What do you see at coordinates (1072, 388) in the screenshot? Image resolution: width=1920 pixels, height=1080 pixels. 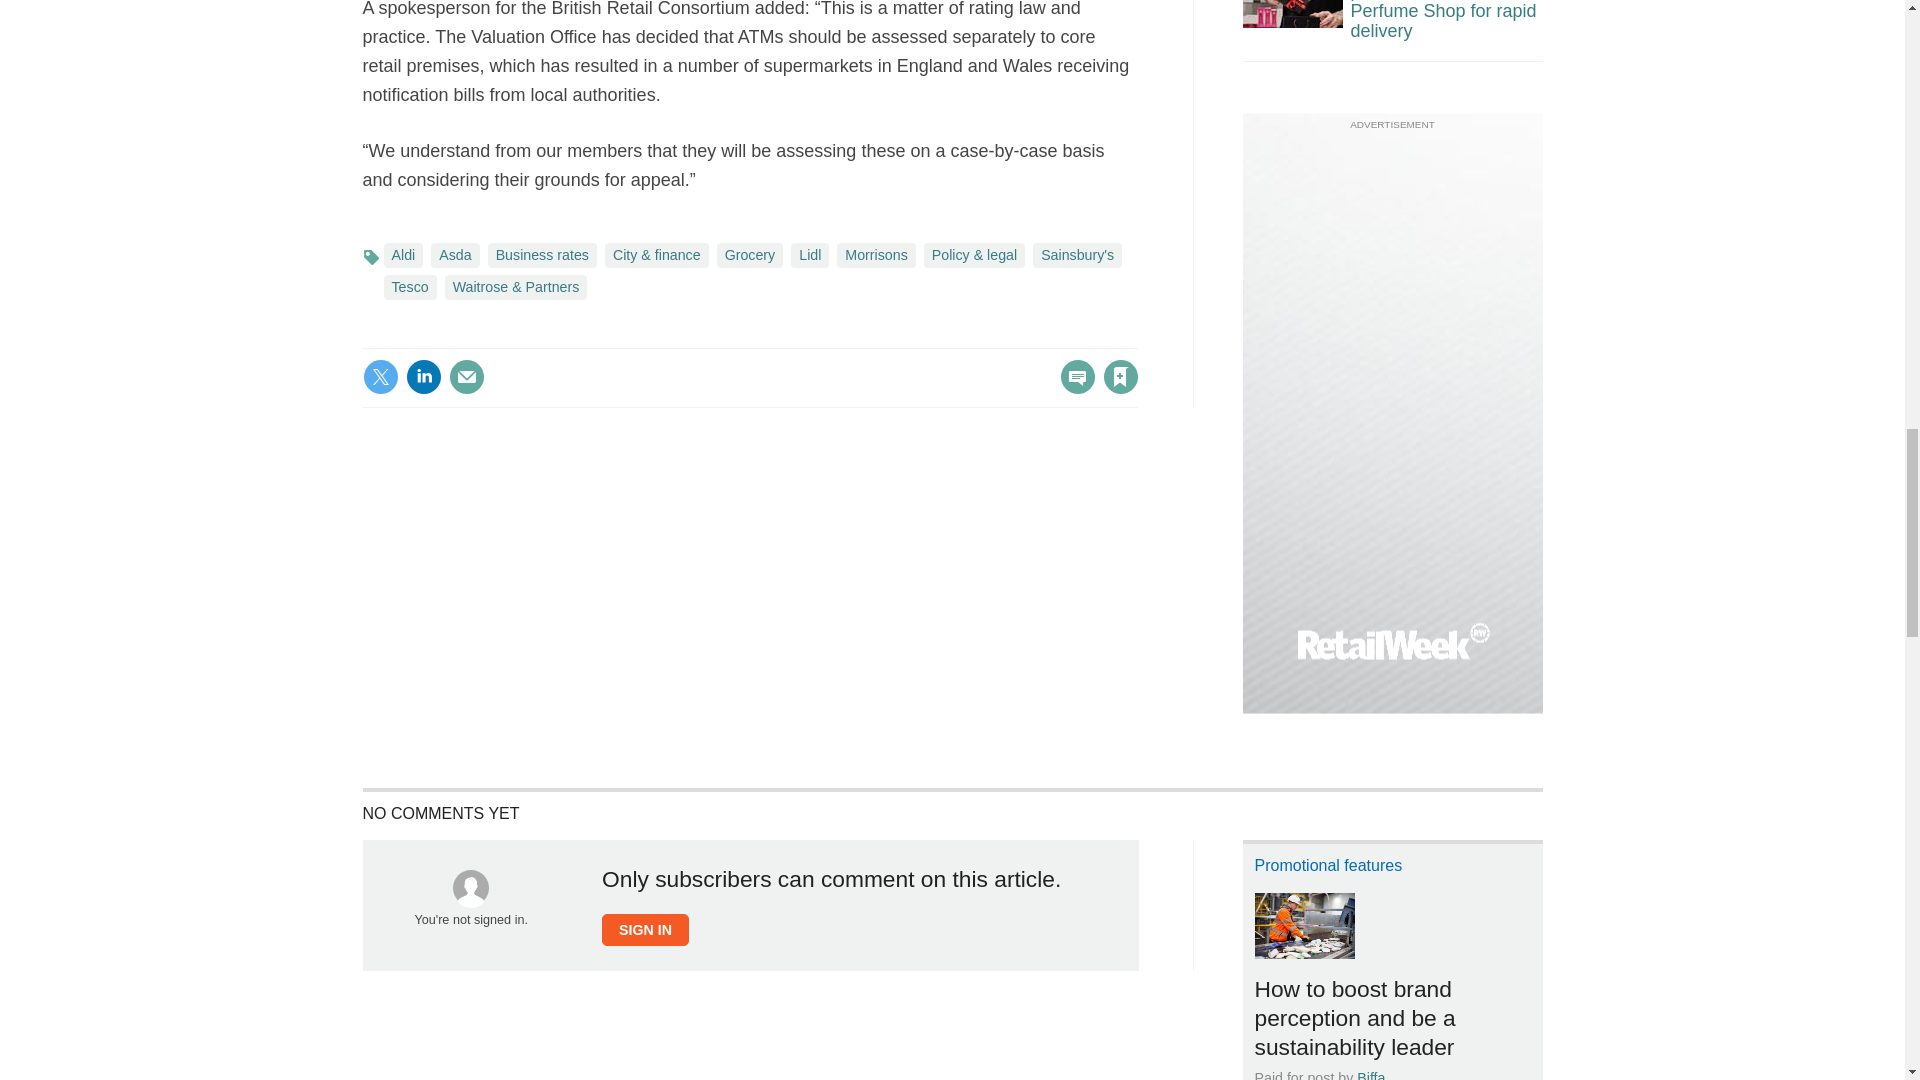 I see `No comments` at bounding box center [1072, 388].